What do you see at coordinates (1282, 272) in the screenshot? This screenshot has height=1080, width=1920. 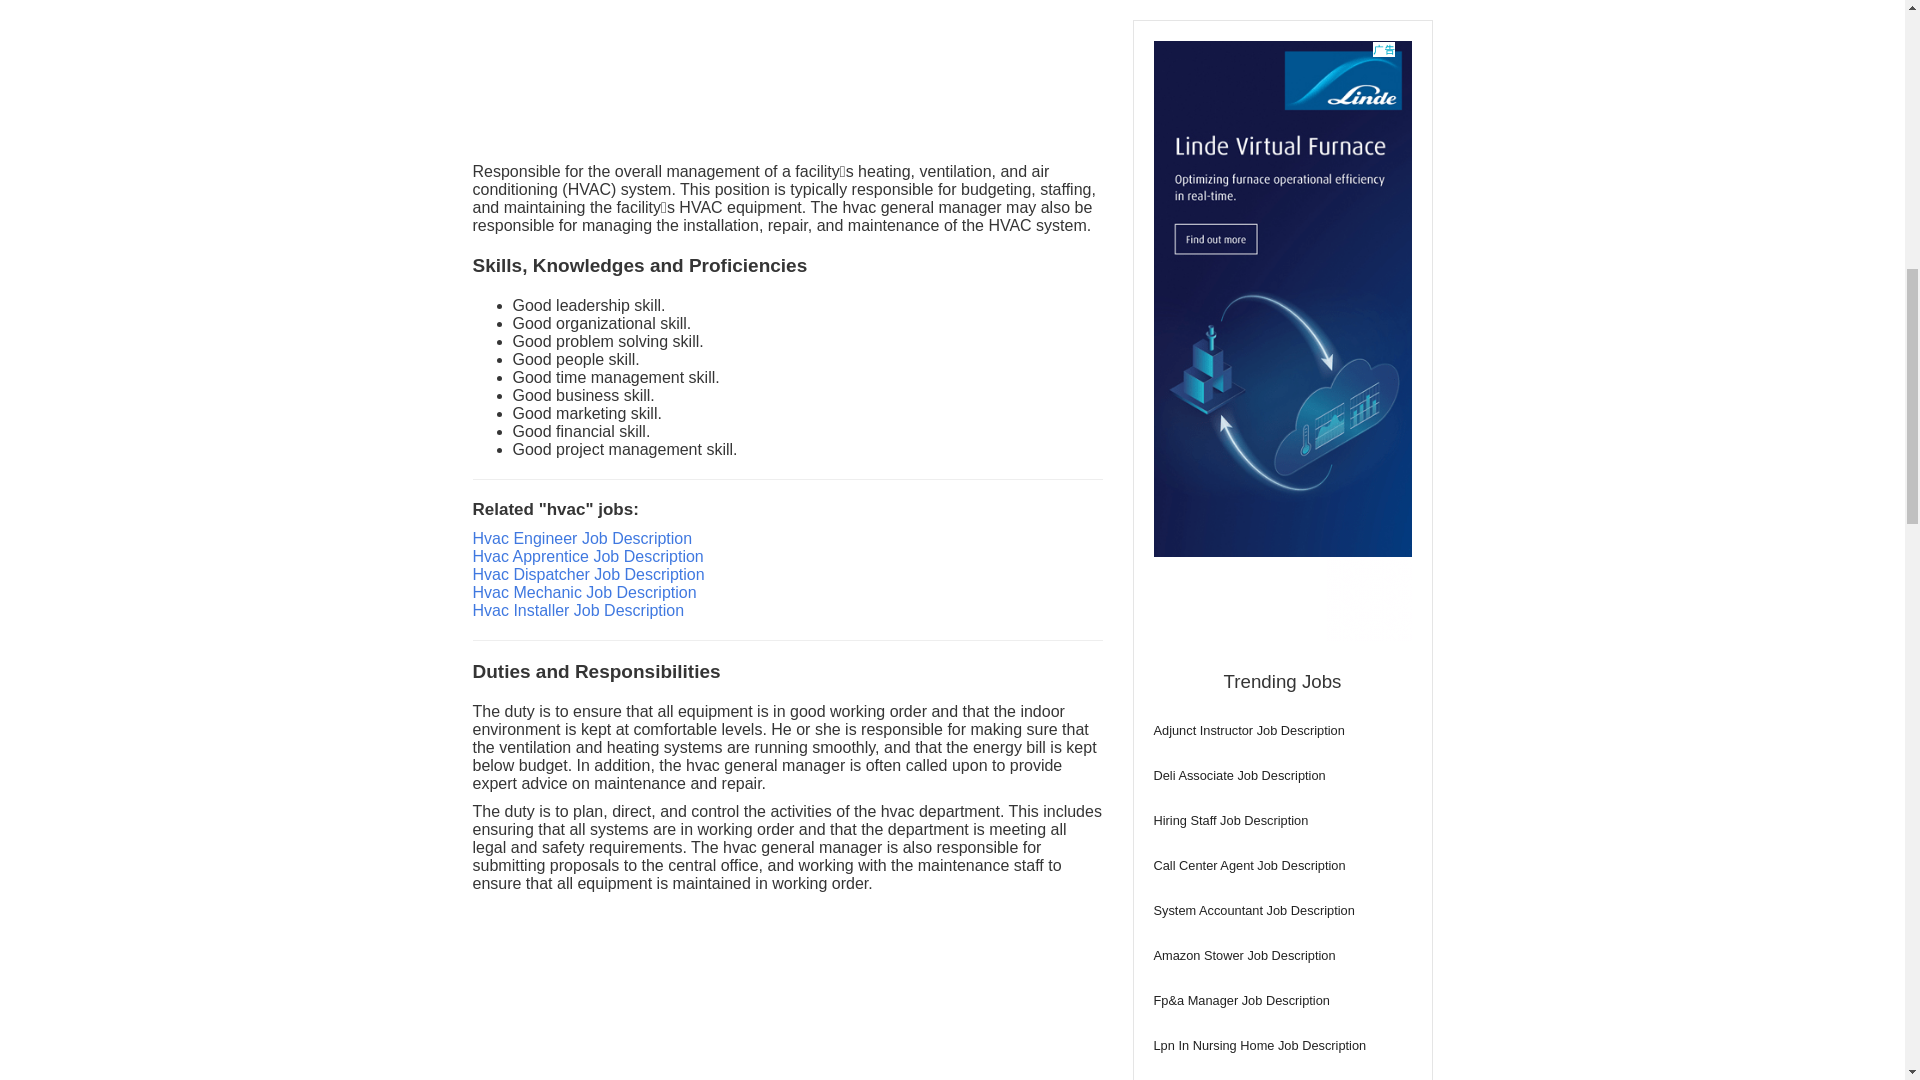 I see `Lpn In Nursing Home Job Description` at bounding box center [1282, 272].